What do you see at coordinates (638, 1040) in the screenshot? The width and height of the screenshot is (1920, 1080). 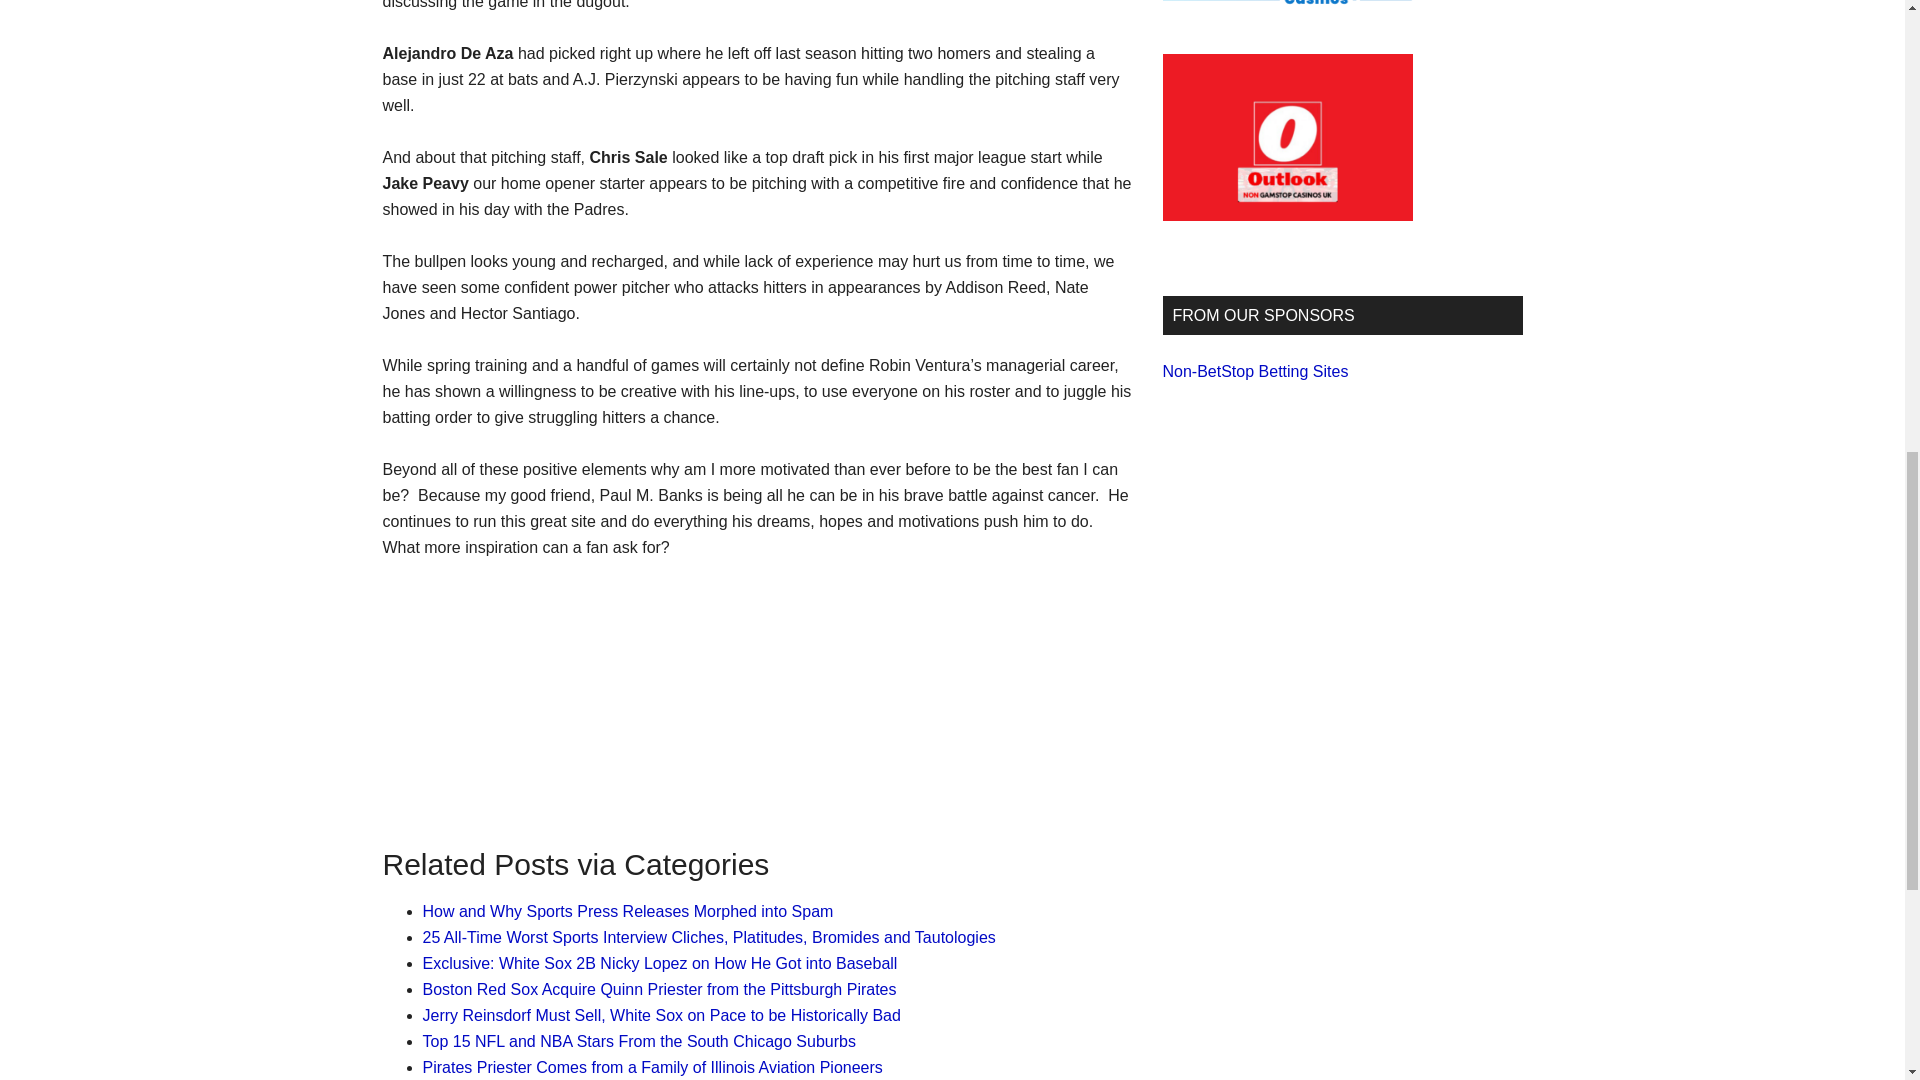 I see `Top 15 NFL and NBA Stars From the South Chicago Suburbs` at bounding box center [638, 1040].